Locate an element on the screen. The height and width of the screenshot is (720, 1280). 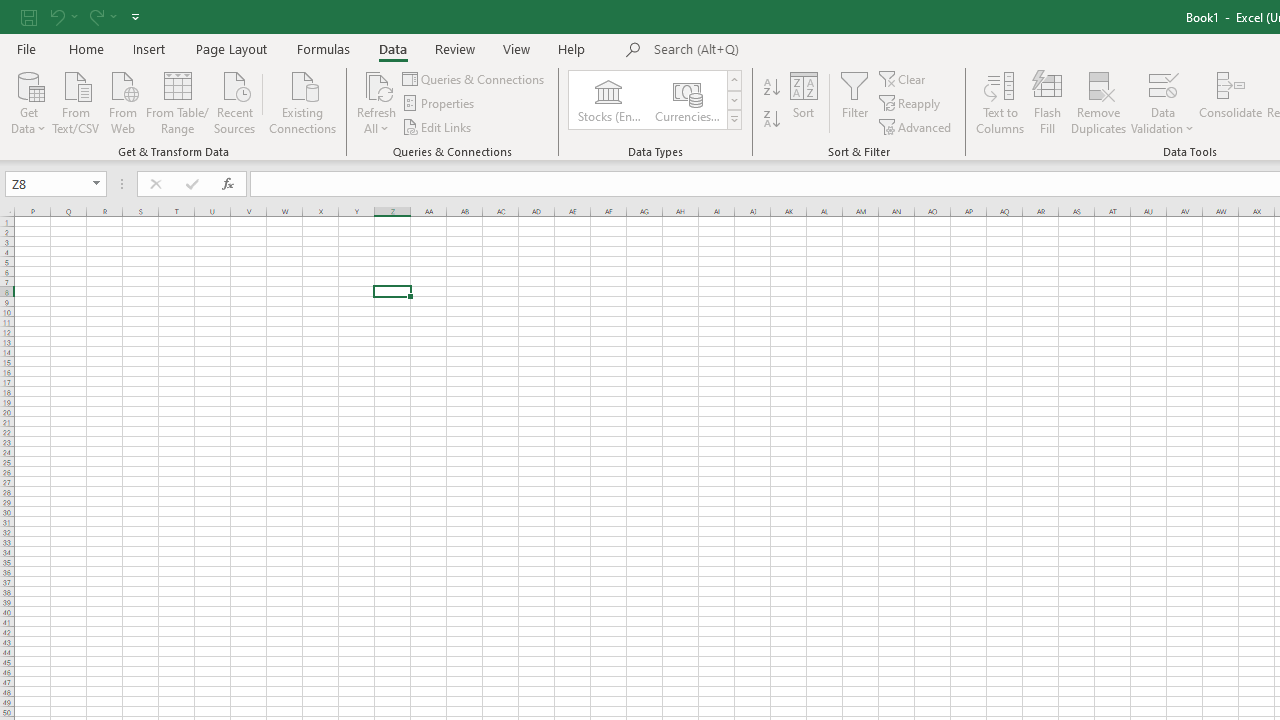
Stocks (English) is located at coordinates (608, 100).